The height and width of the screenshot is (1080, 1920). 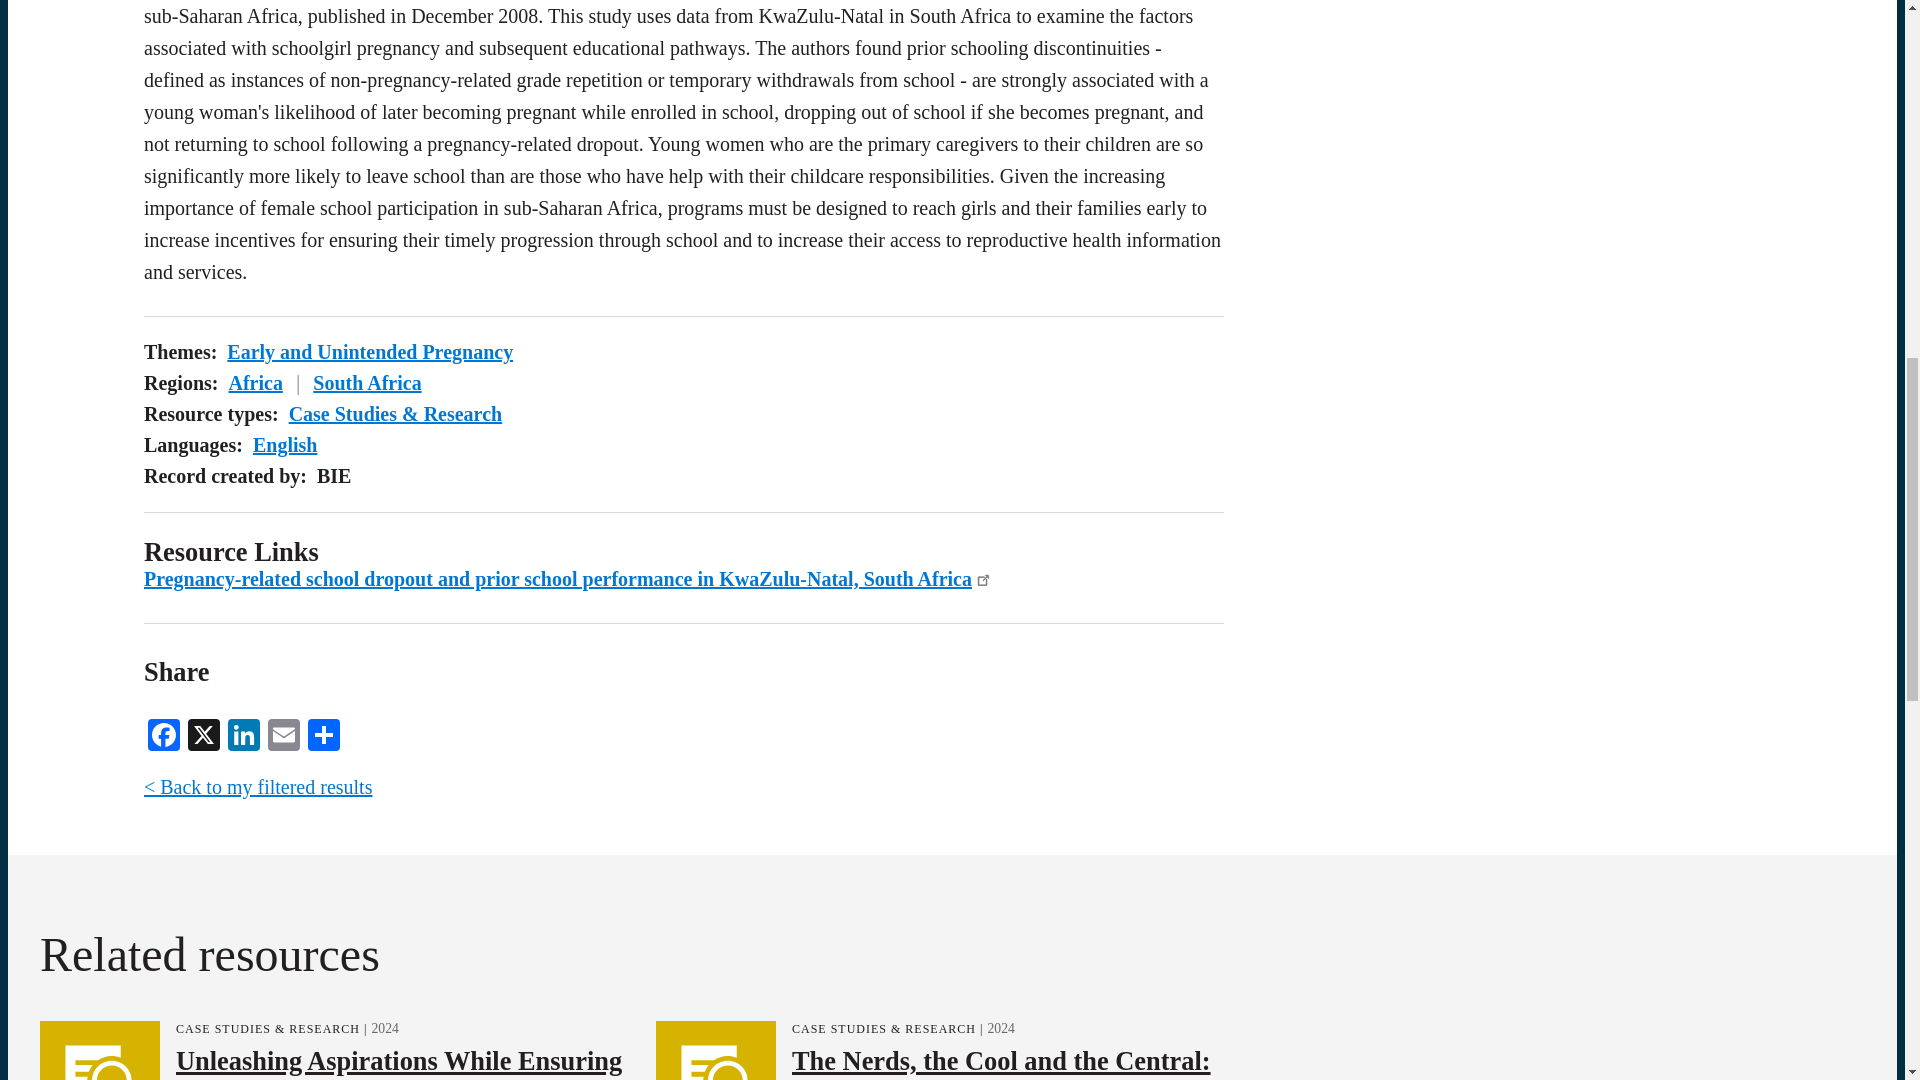 What do you see at coordinates (284, 444) in the screenshot?
I see `English` at bounding box center [284, 444].